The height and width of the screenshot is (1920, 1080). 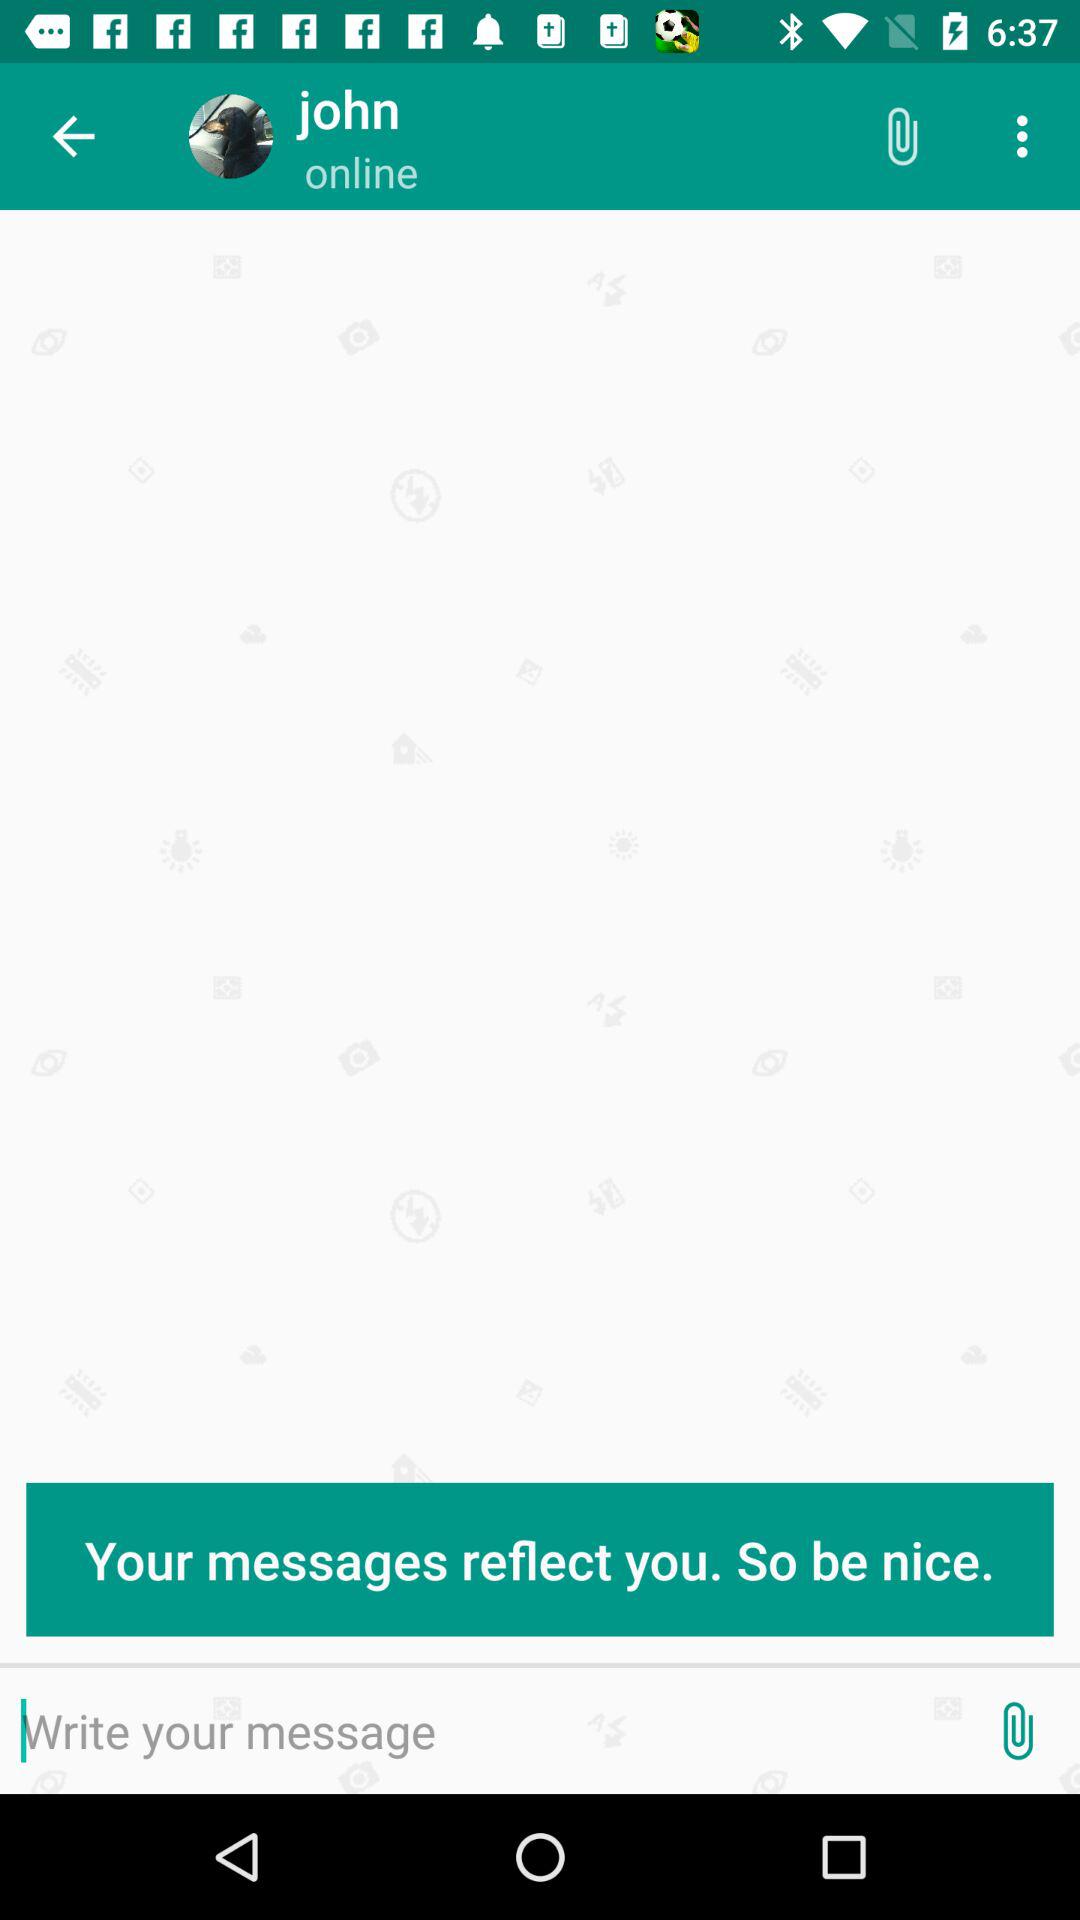 I want to click on click the attachment, so click(x=1017, y=1731).